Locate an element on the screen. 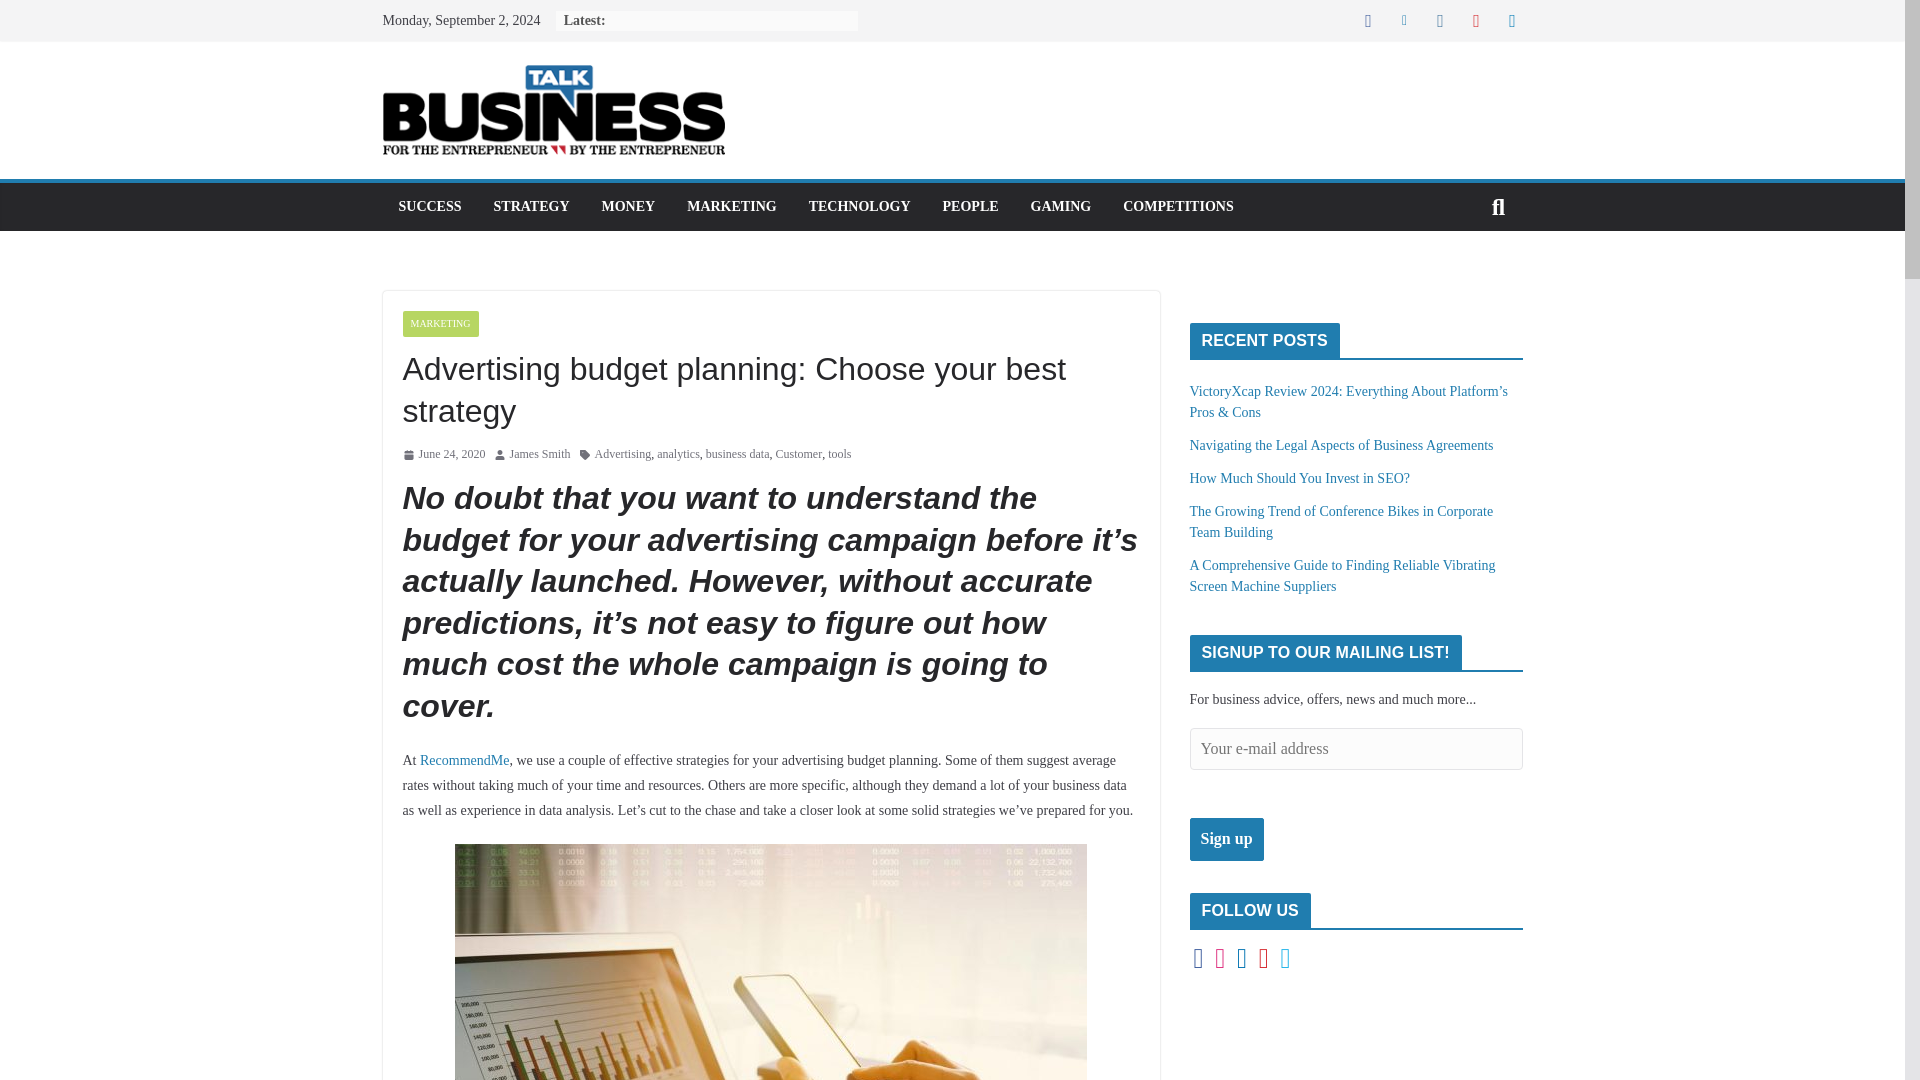 This screenshot has height=1080, width=1920. June 24, 2020 is located at coordinates (443, 454).